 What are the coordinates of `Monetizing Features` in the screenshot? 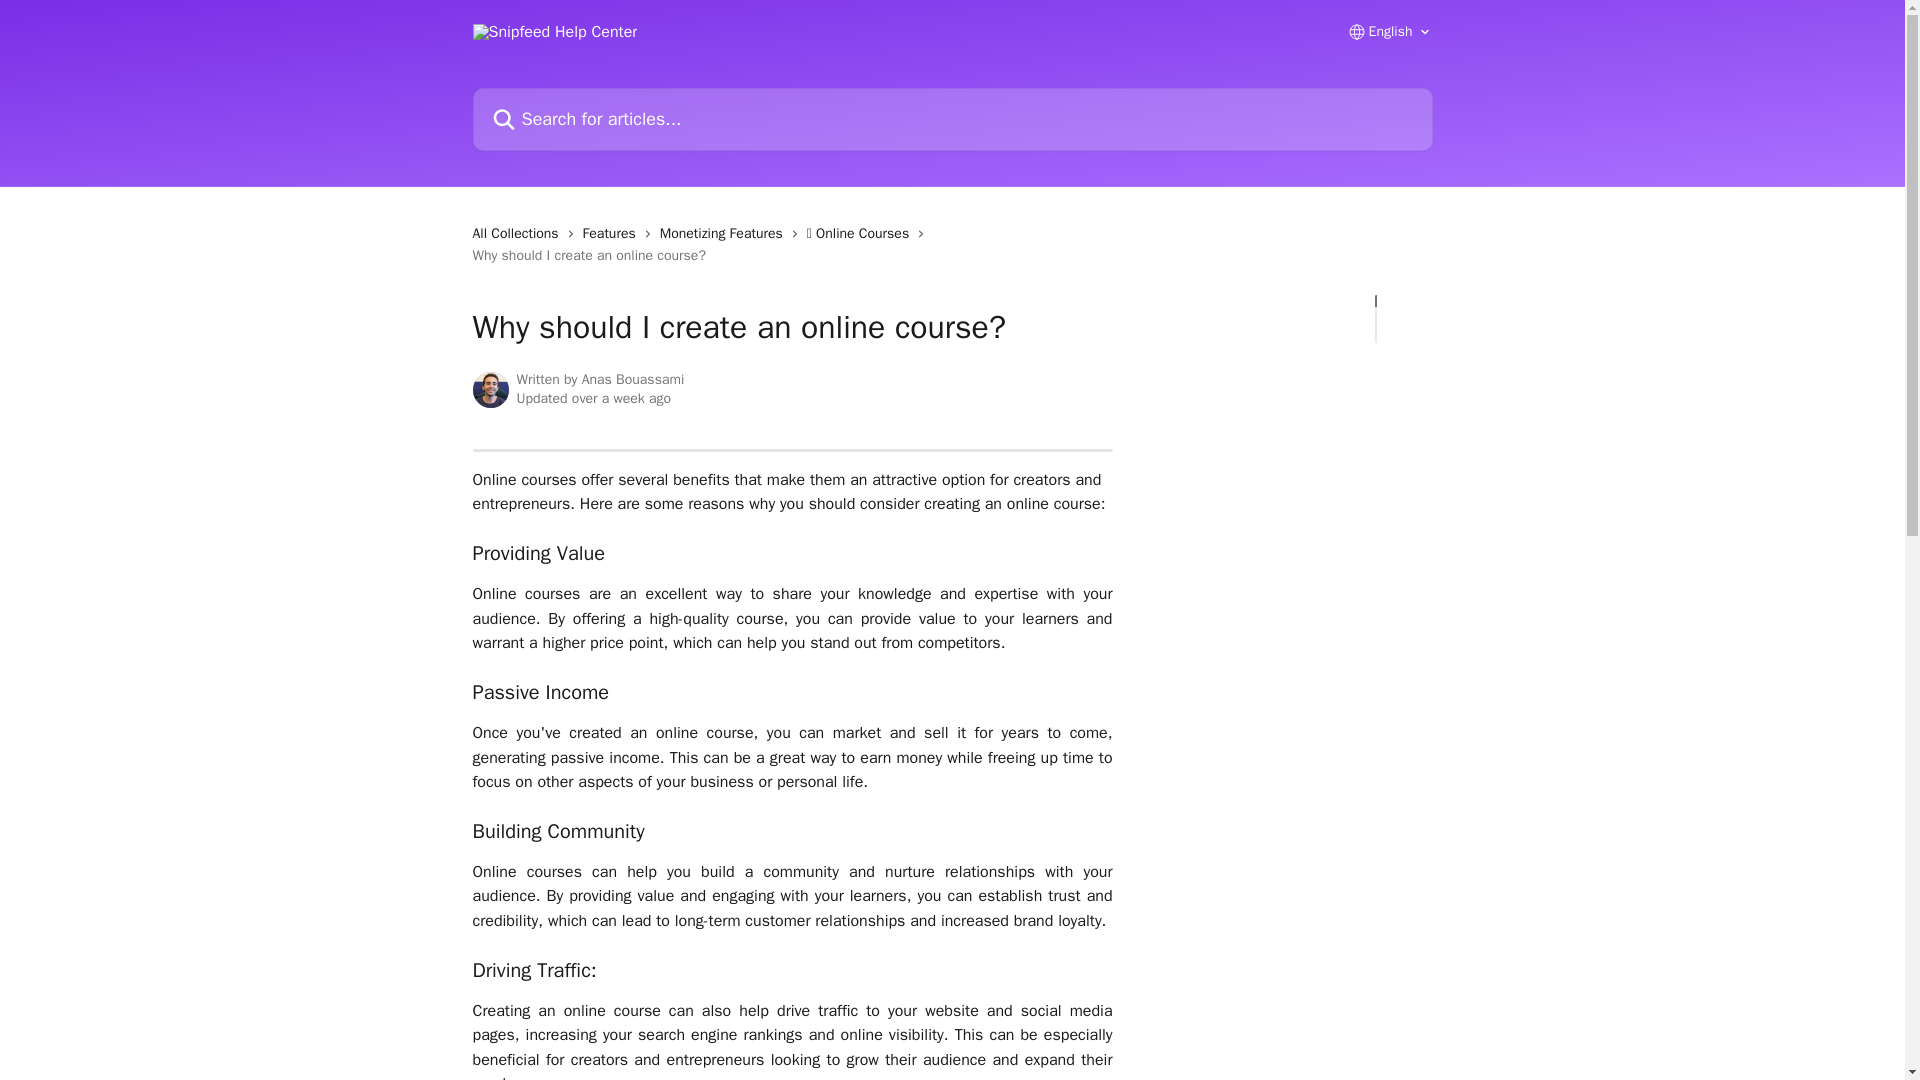 It's located at (726, 234).